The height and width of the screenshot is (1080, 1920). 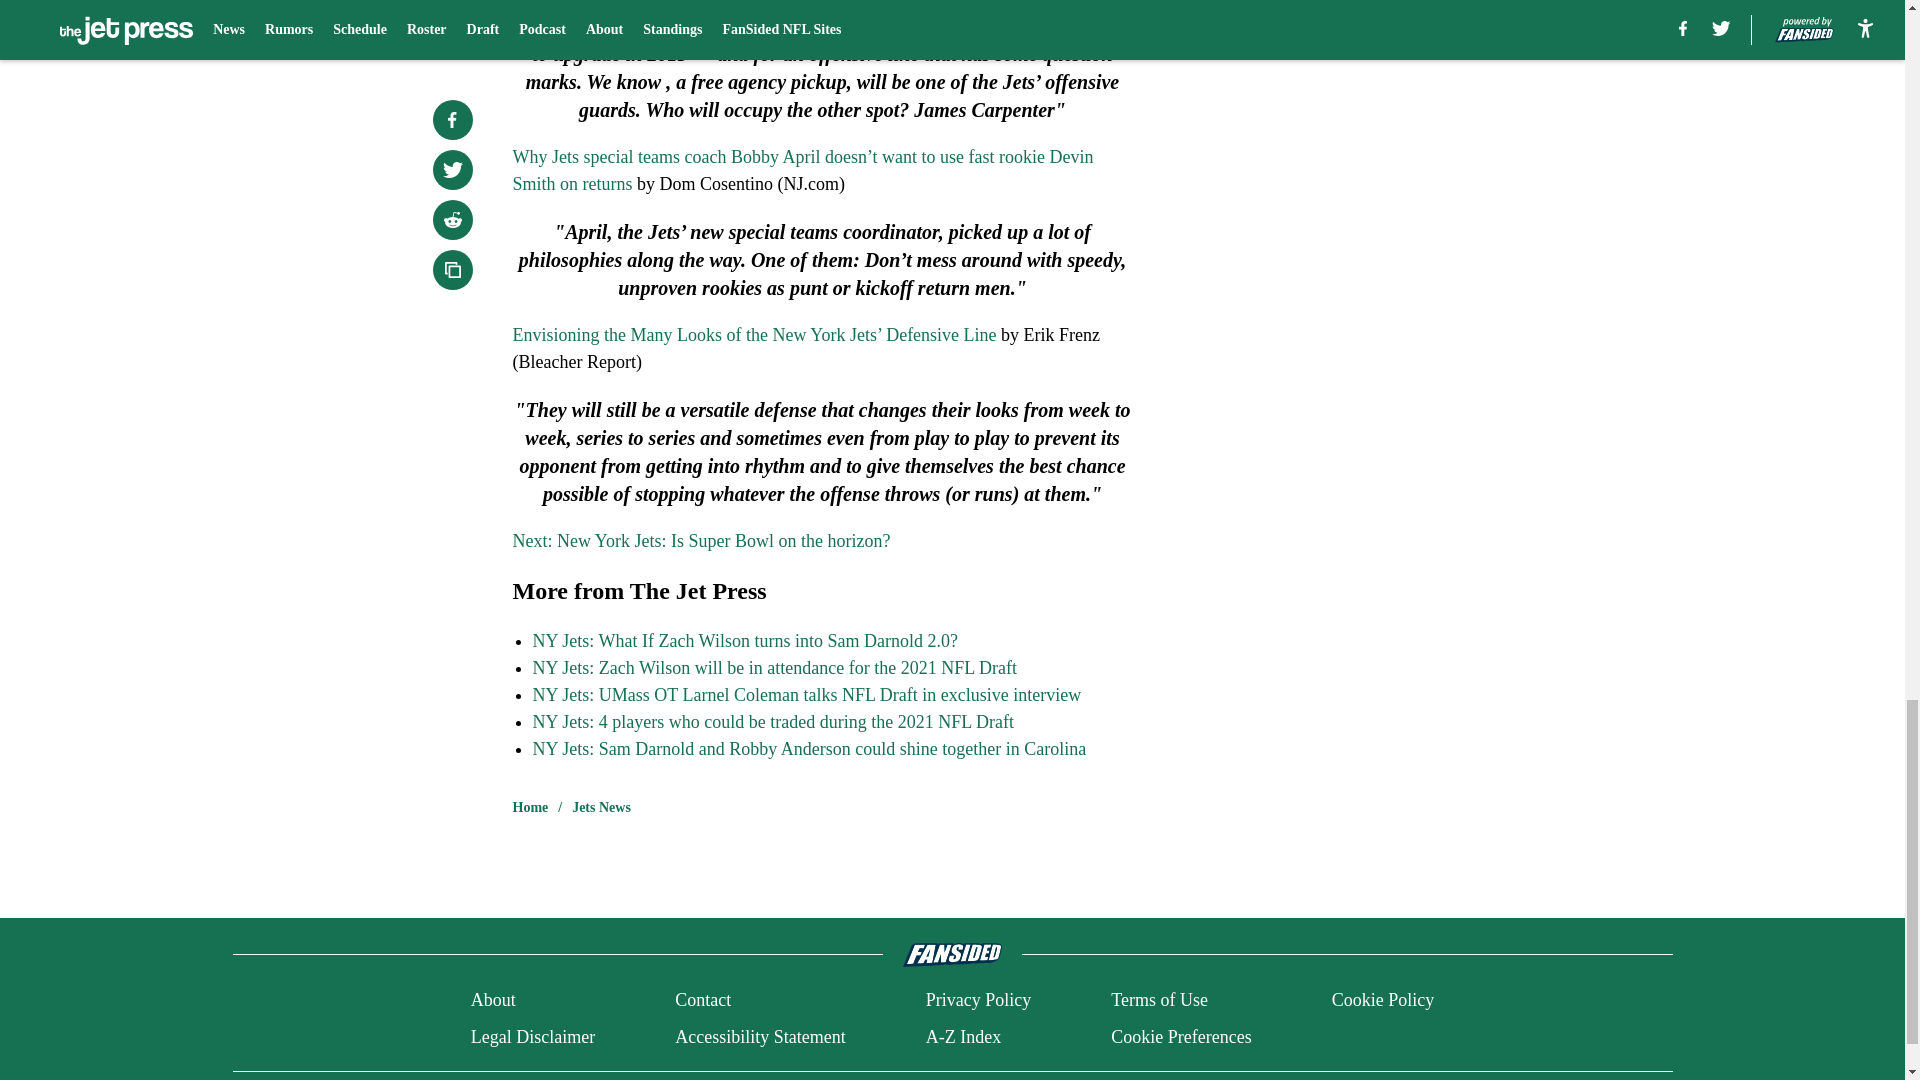 What do you see at coordinates (602, 808) in the screenshot?
I see `Jets News` at bounding box center [602, 808].